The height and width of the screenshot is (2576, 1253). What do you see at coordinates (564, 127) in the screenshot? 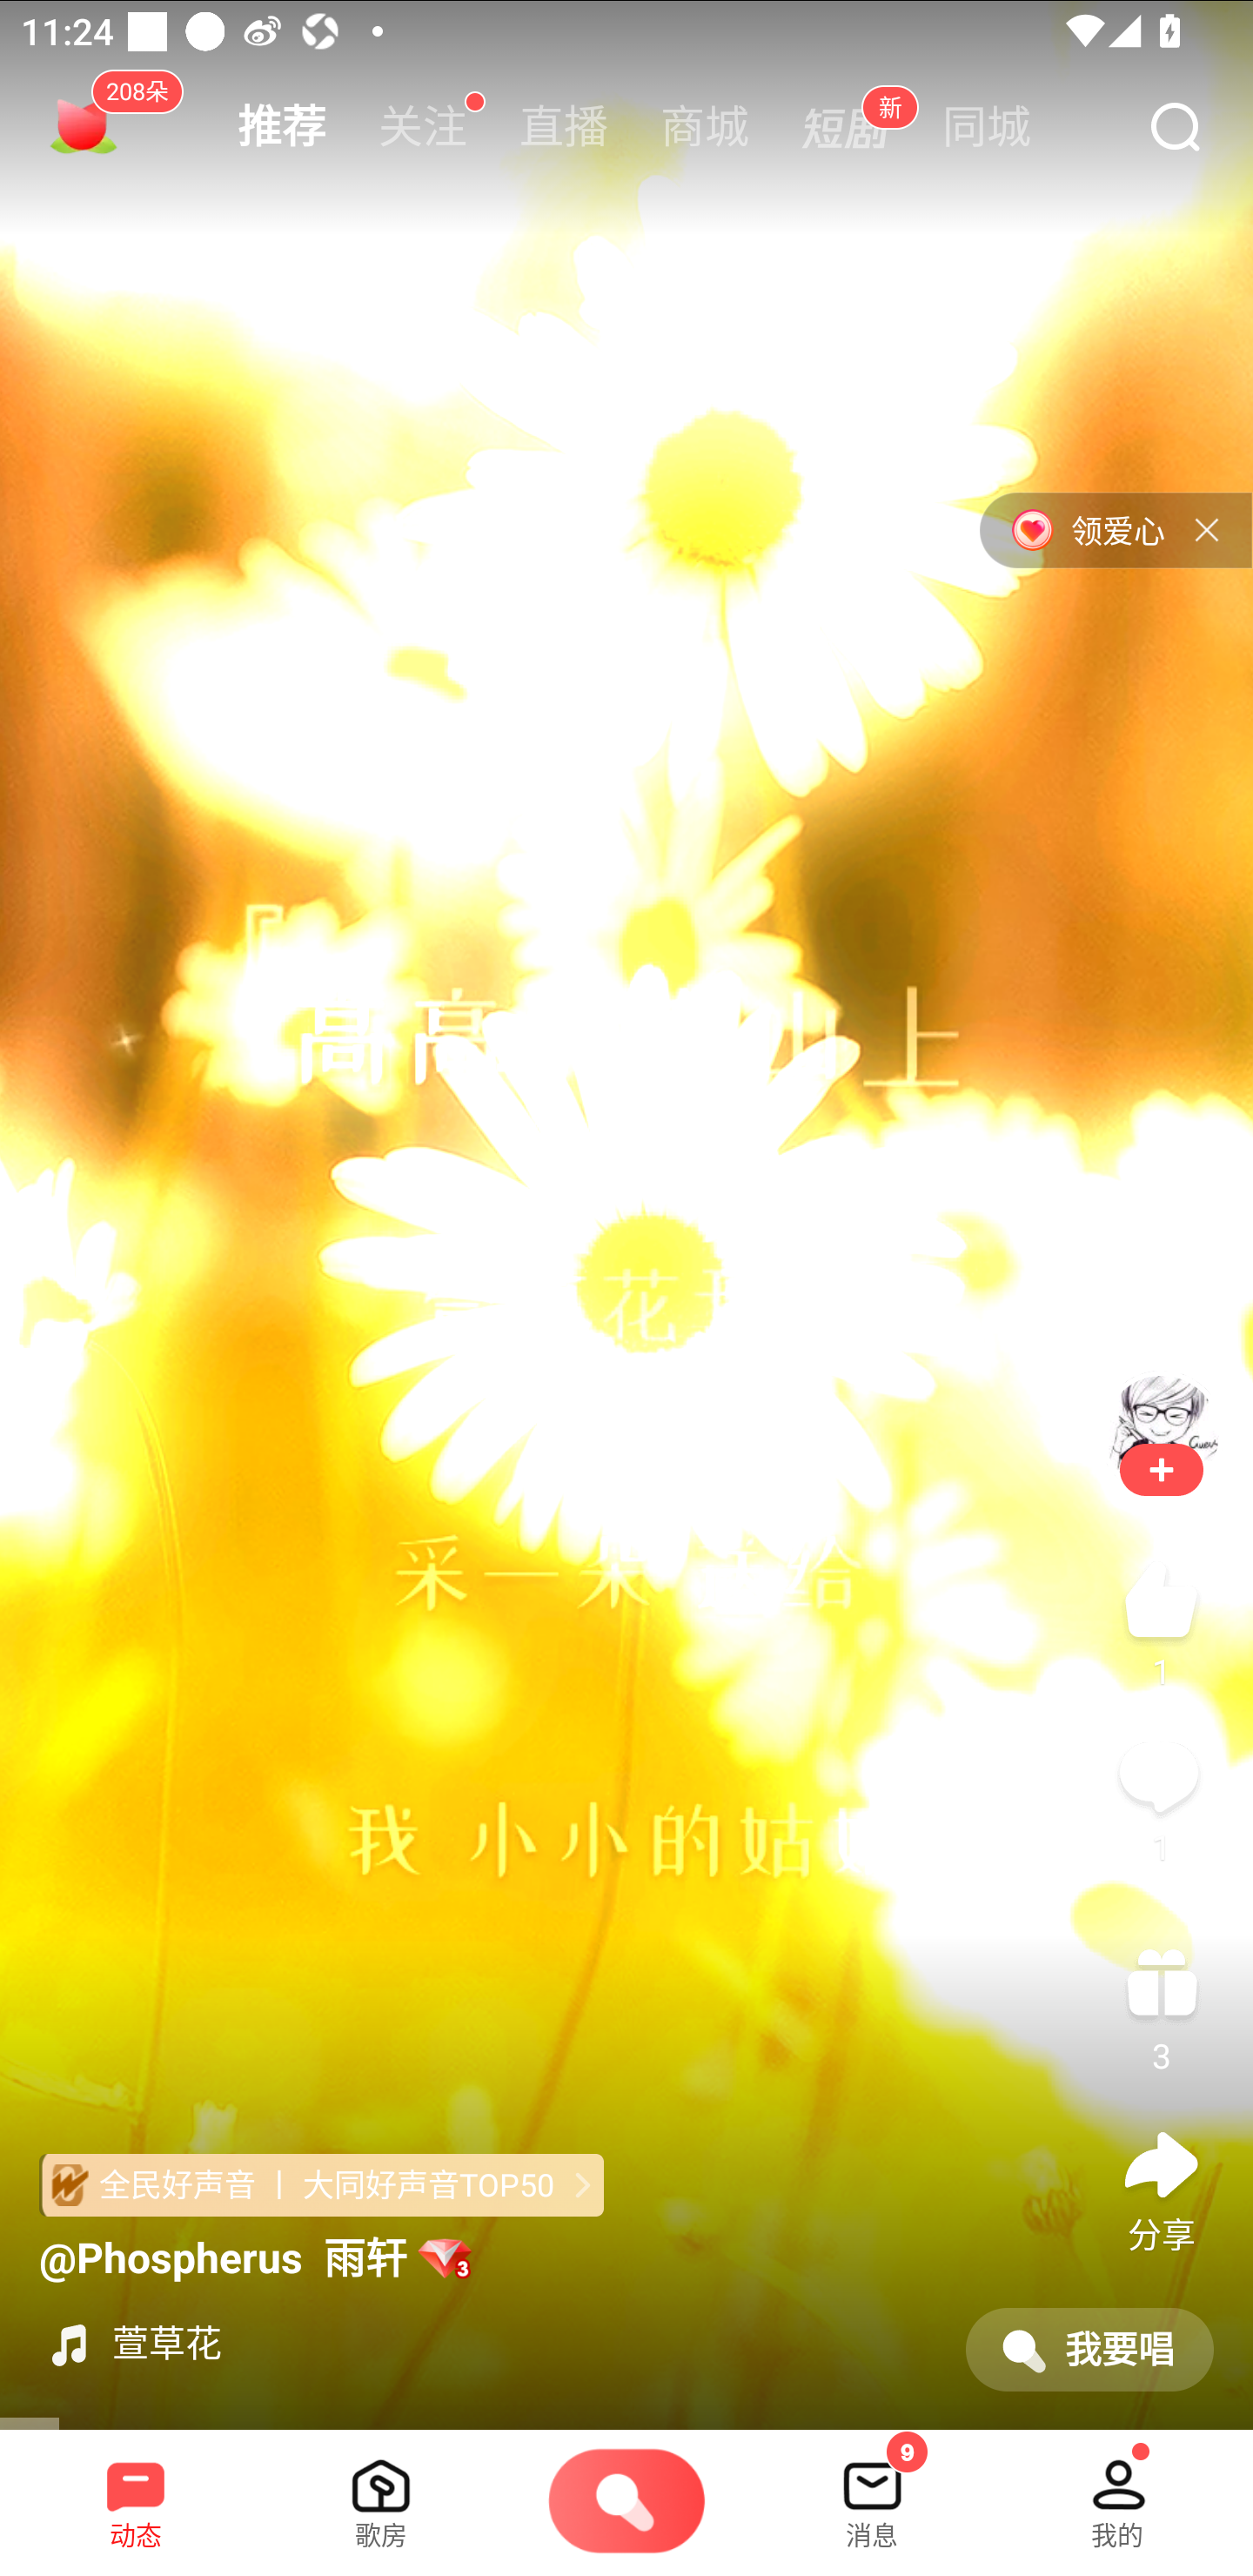
I see `直播` at bounding box center [564, 127].